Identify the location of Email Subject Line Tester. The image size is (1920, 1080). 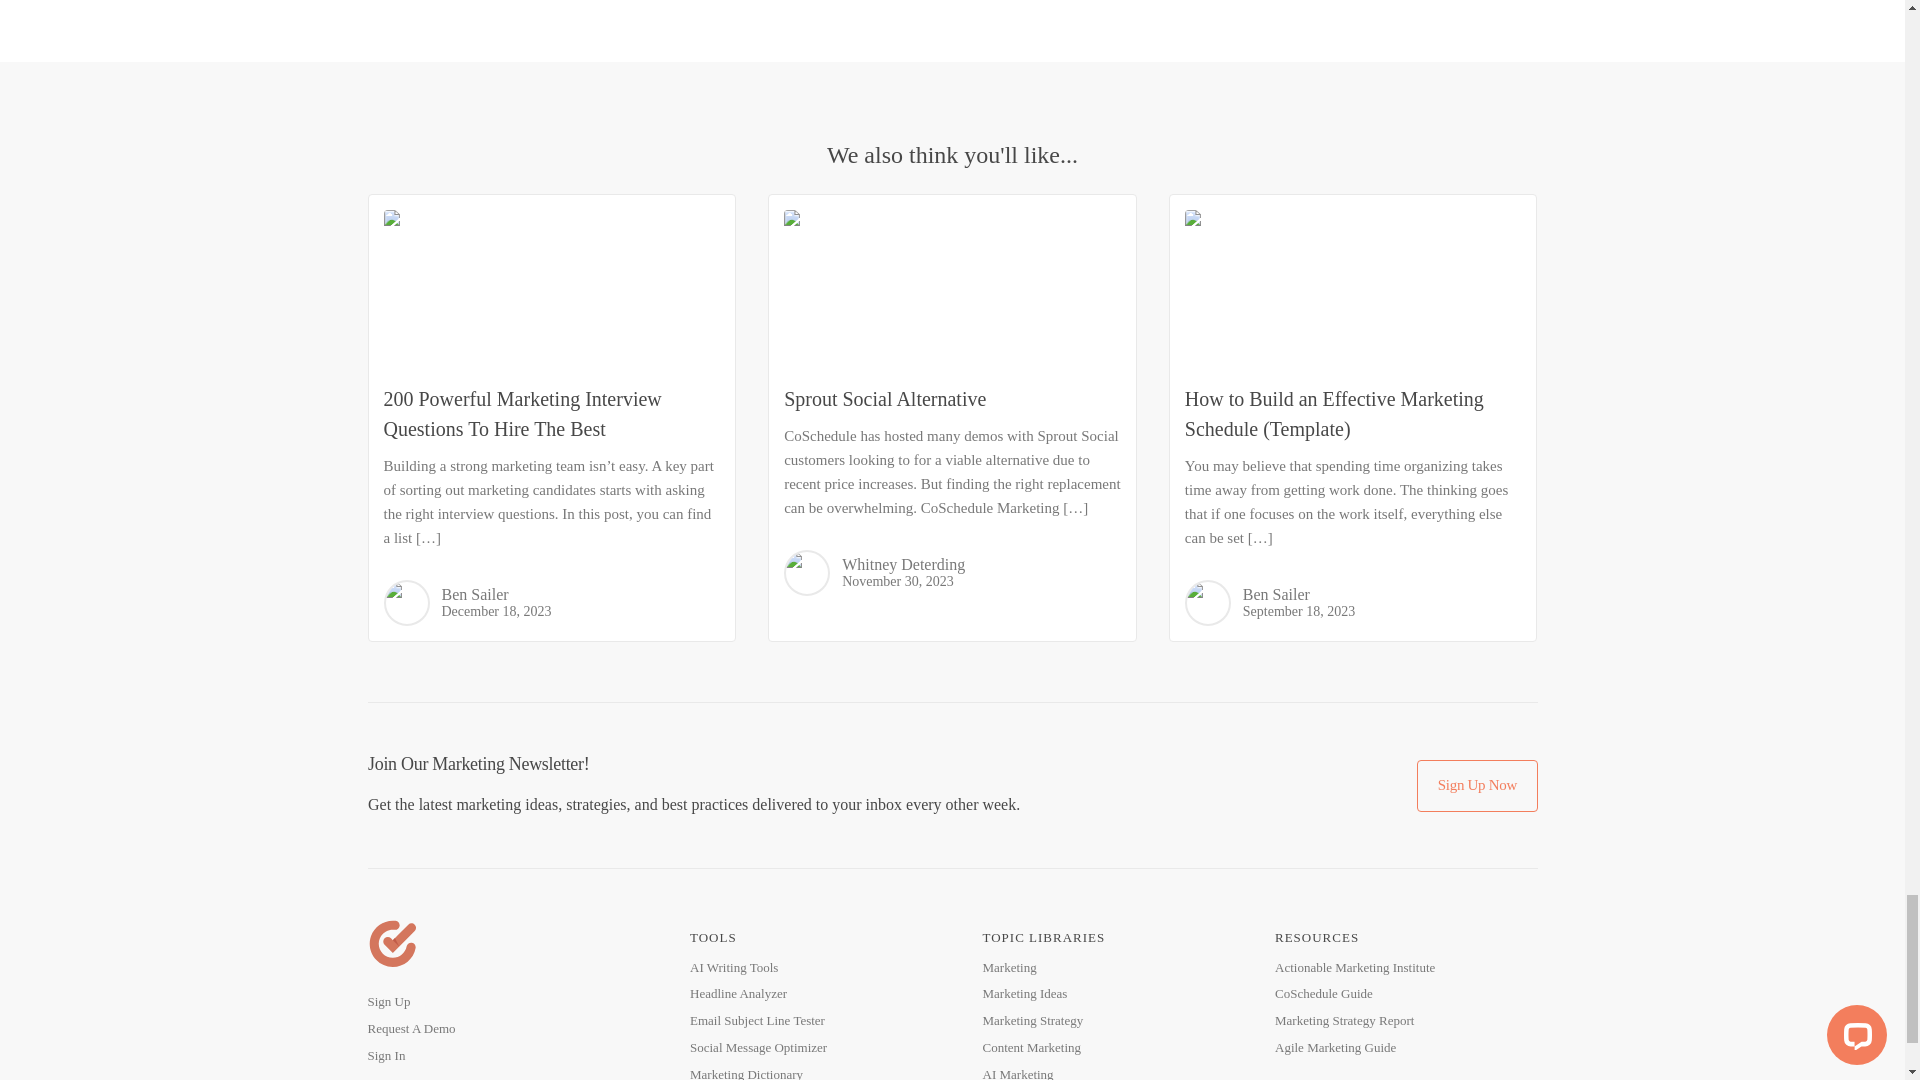
(757, 1020).